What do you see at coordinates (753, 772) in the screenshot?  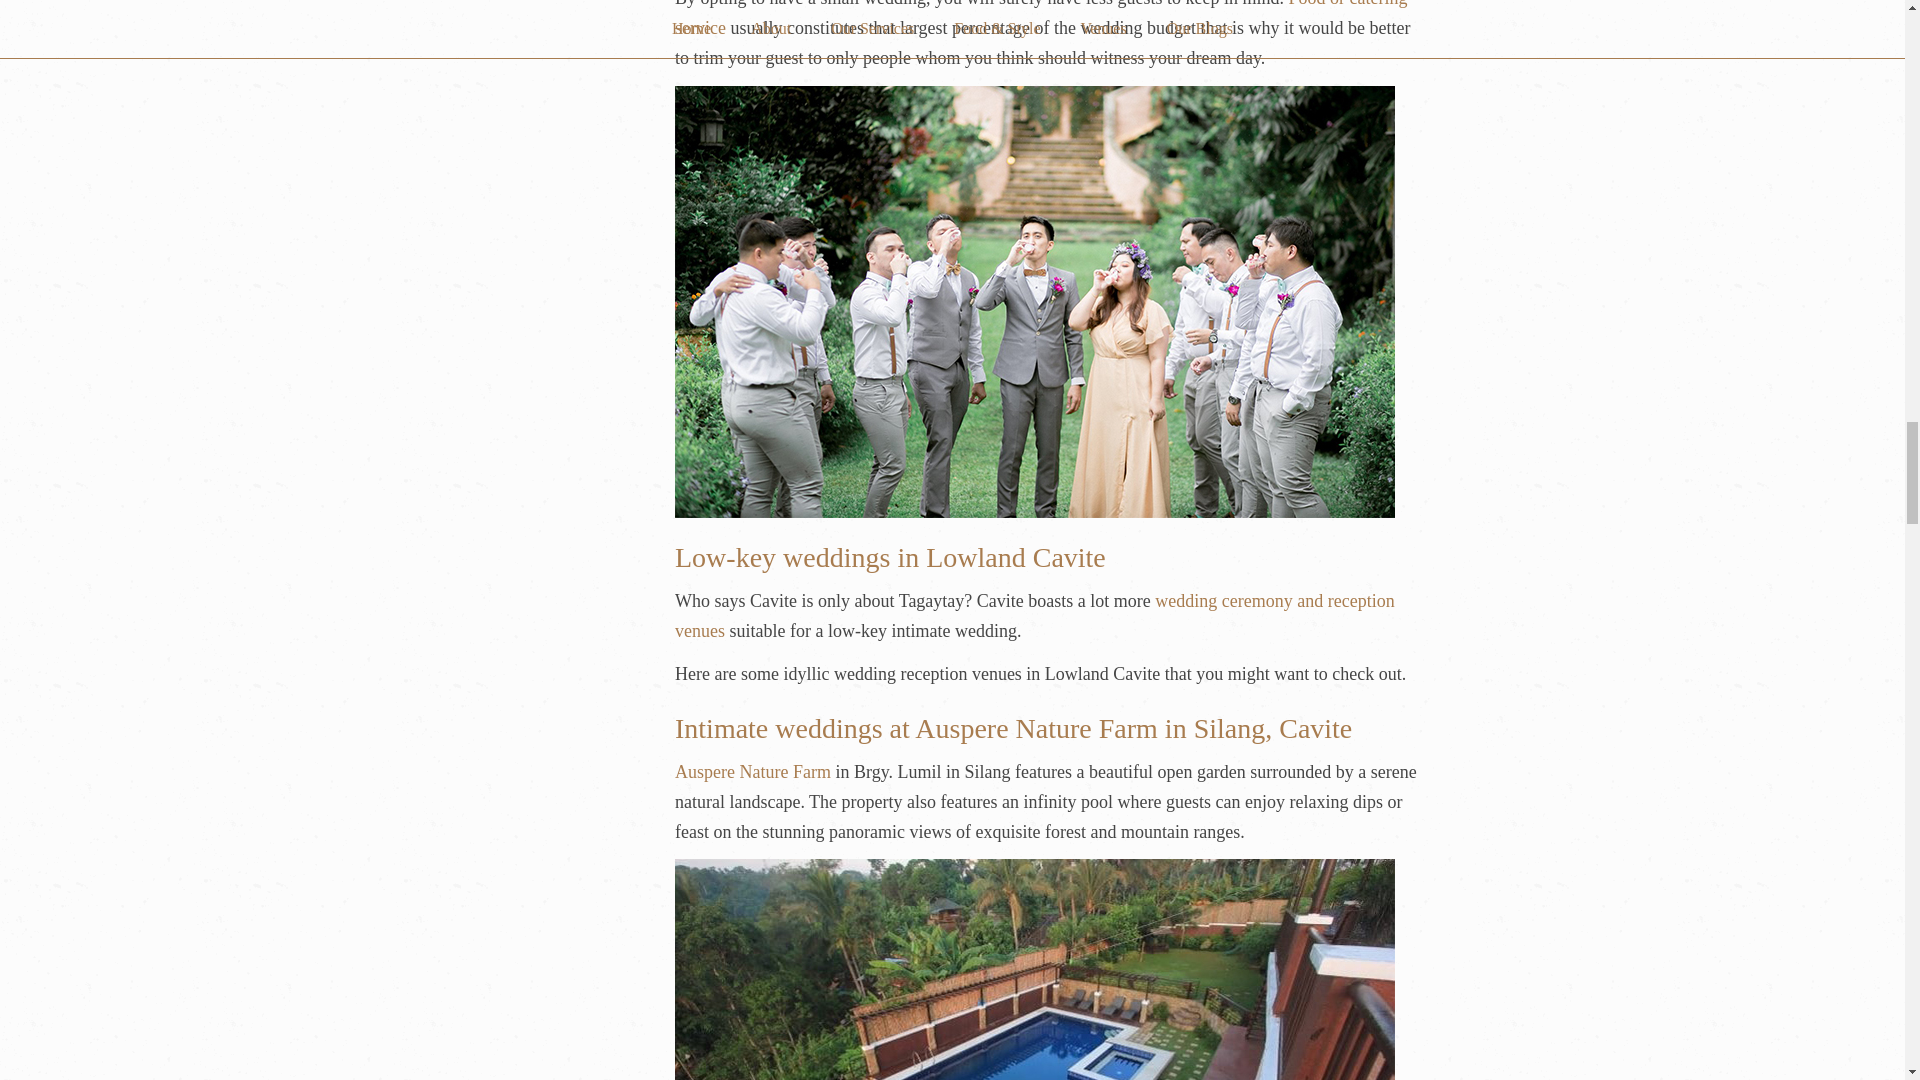 I see `Auspere Nature Farm` at bounding box center [753, 772].